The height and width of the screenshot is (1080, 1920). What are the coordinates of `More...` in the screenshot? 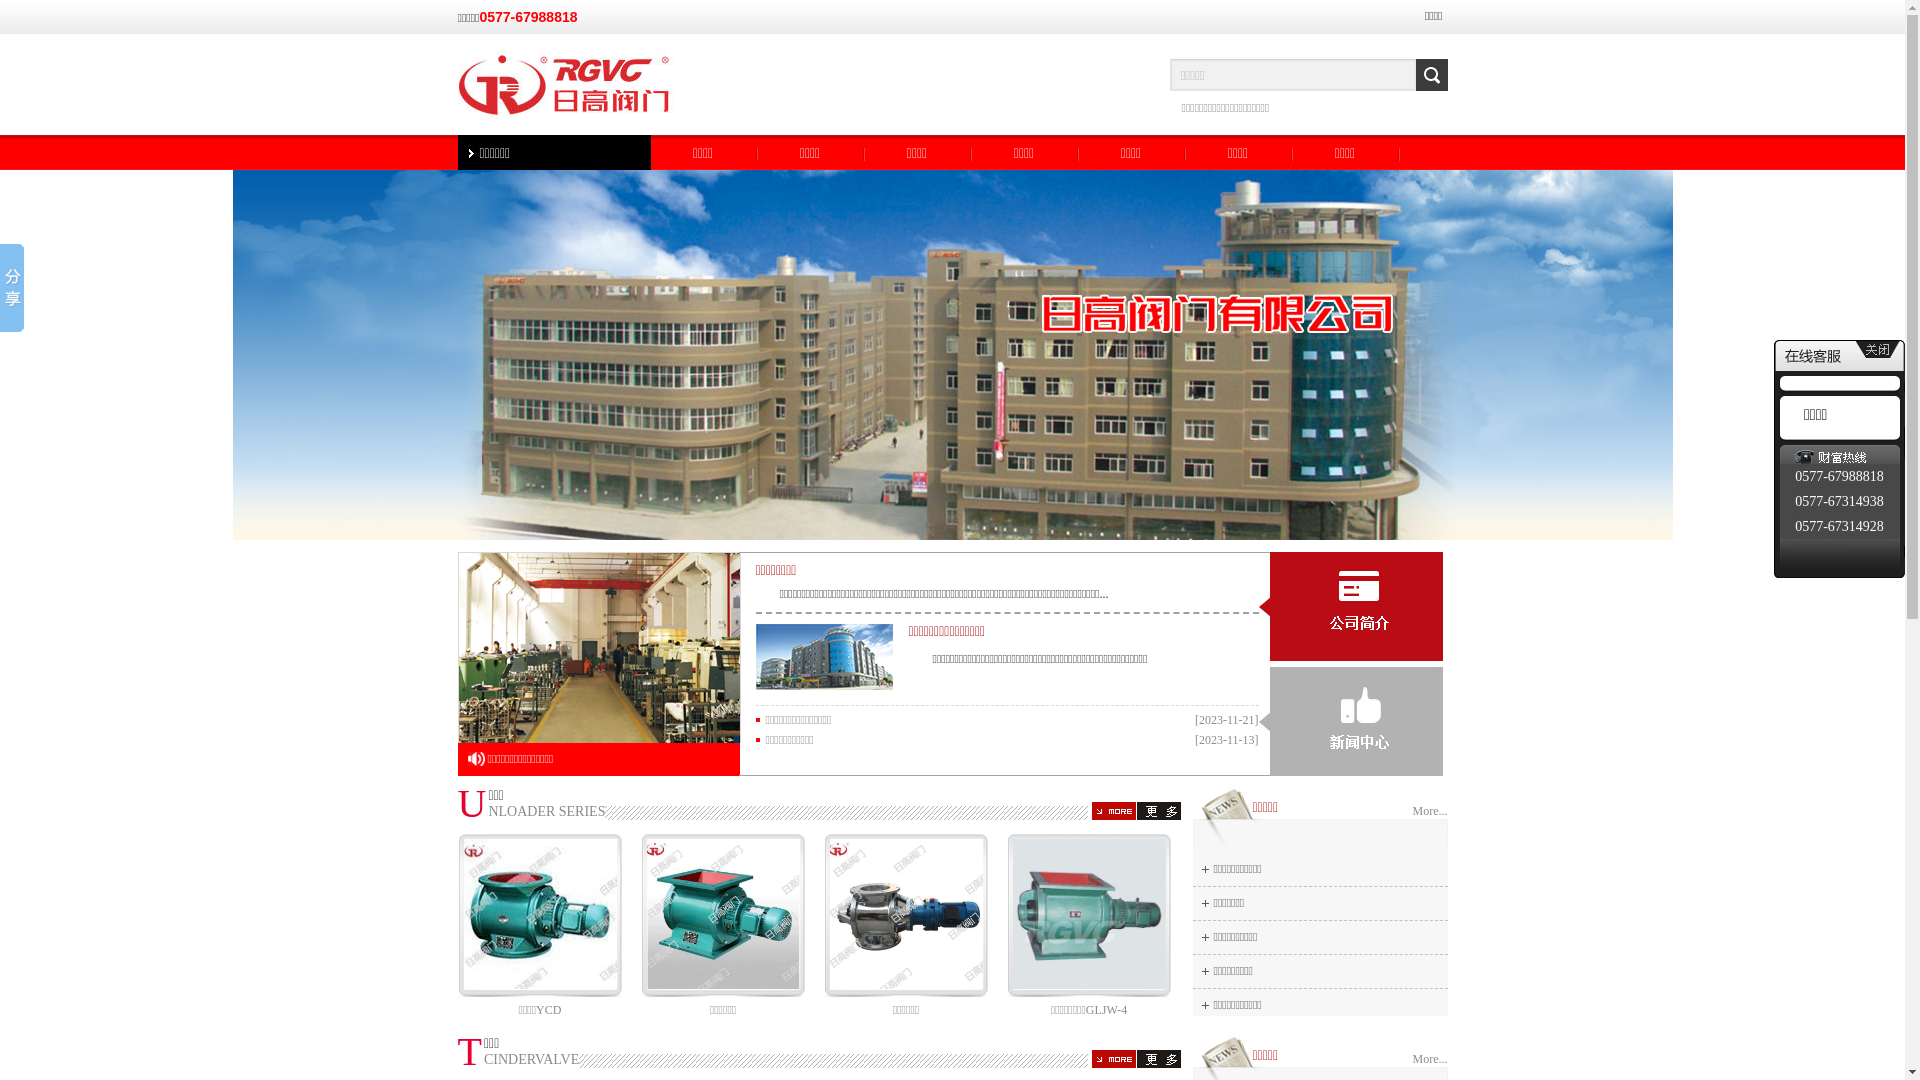 It's located at (1430, 812).